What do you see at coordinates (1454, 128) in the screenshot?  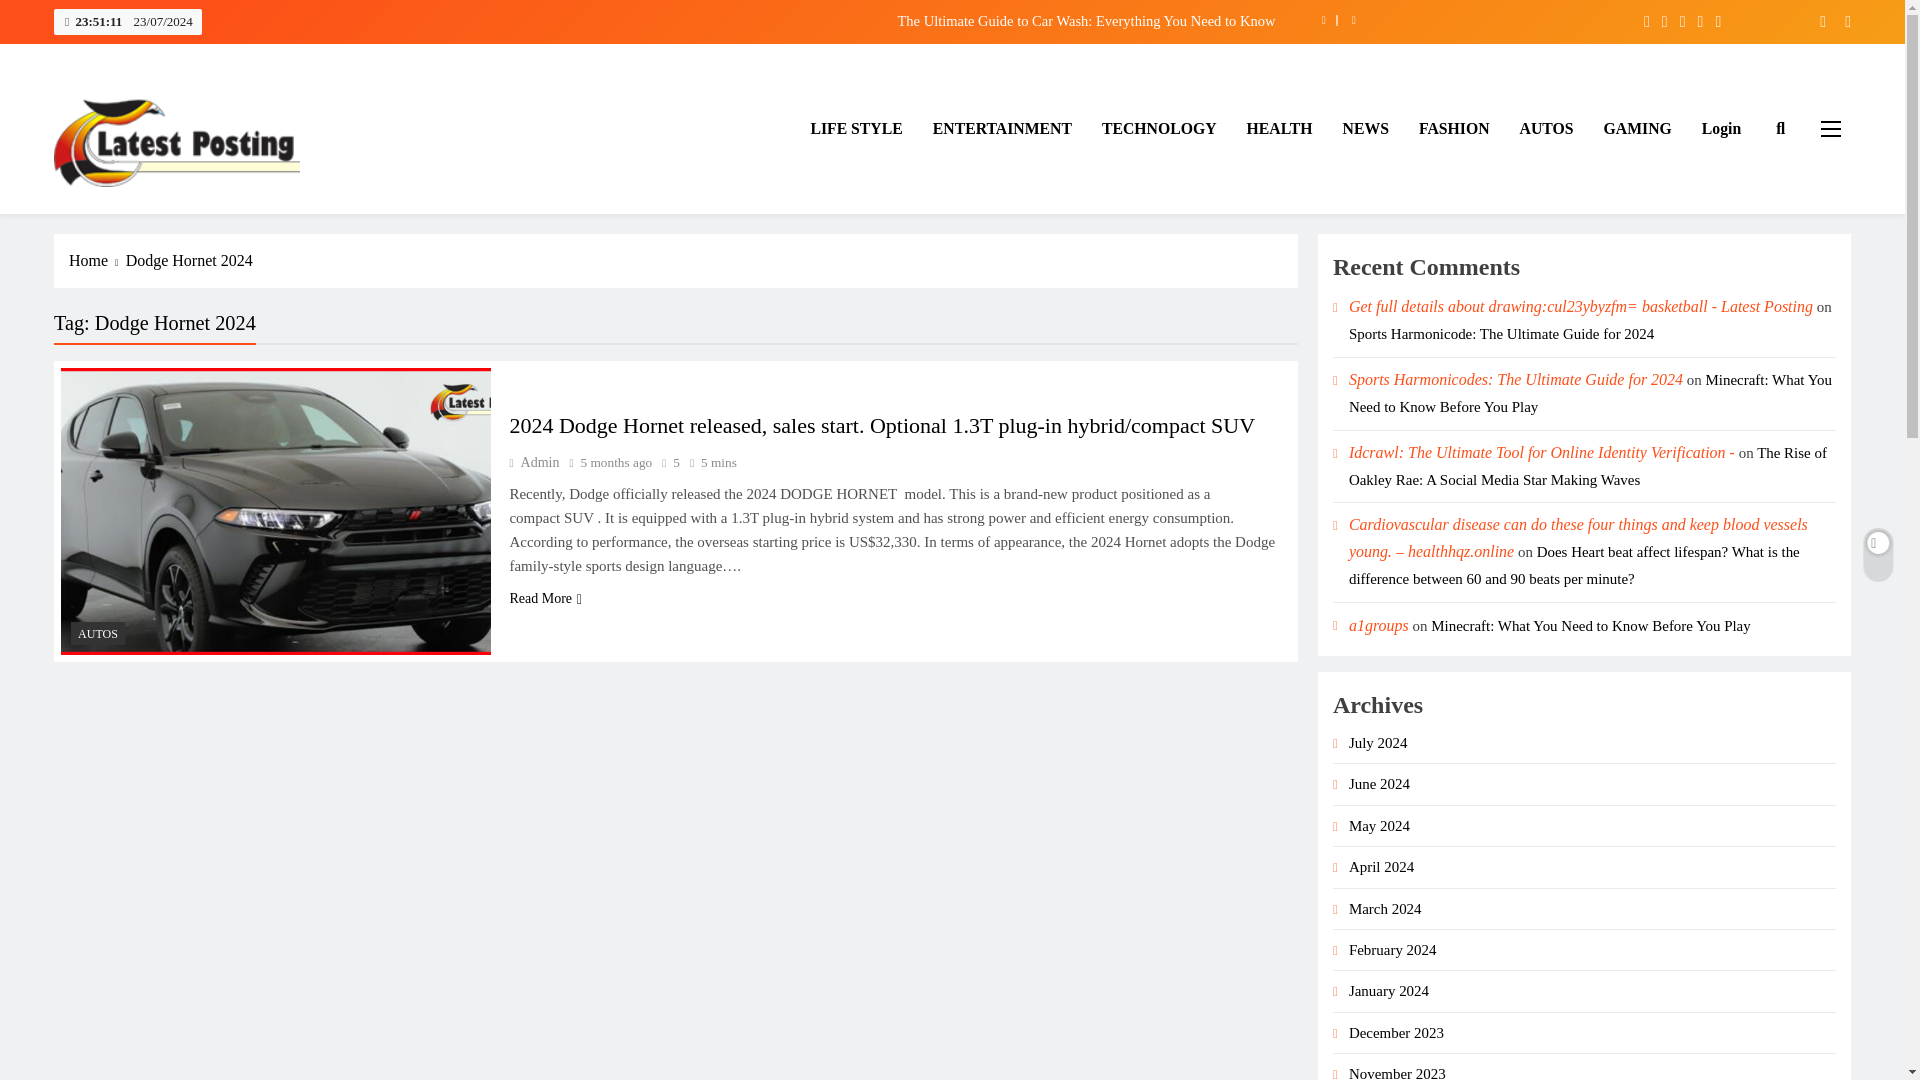 I see `FASHION` at bounding box center [1454, 128].